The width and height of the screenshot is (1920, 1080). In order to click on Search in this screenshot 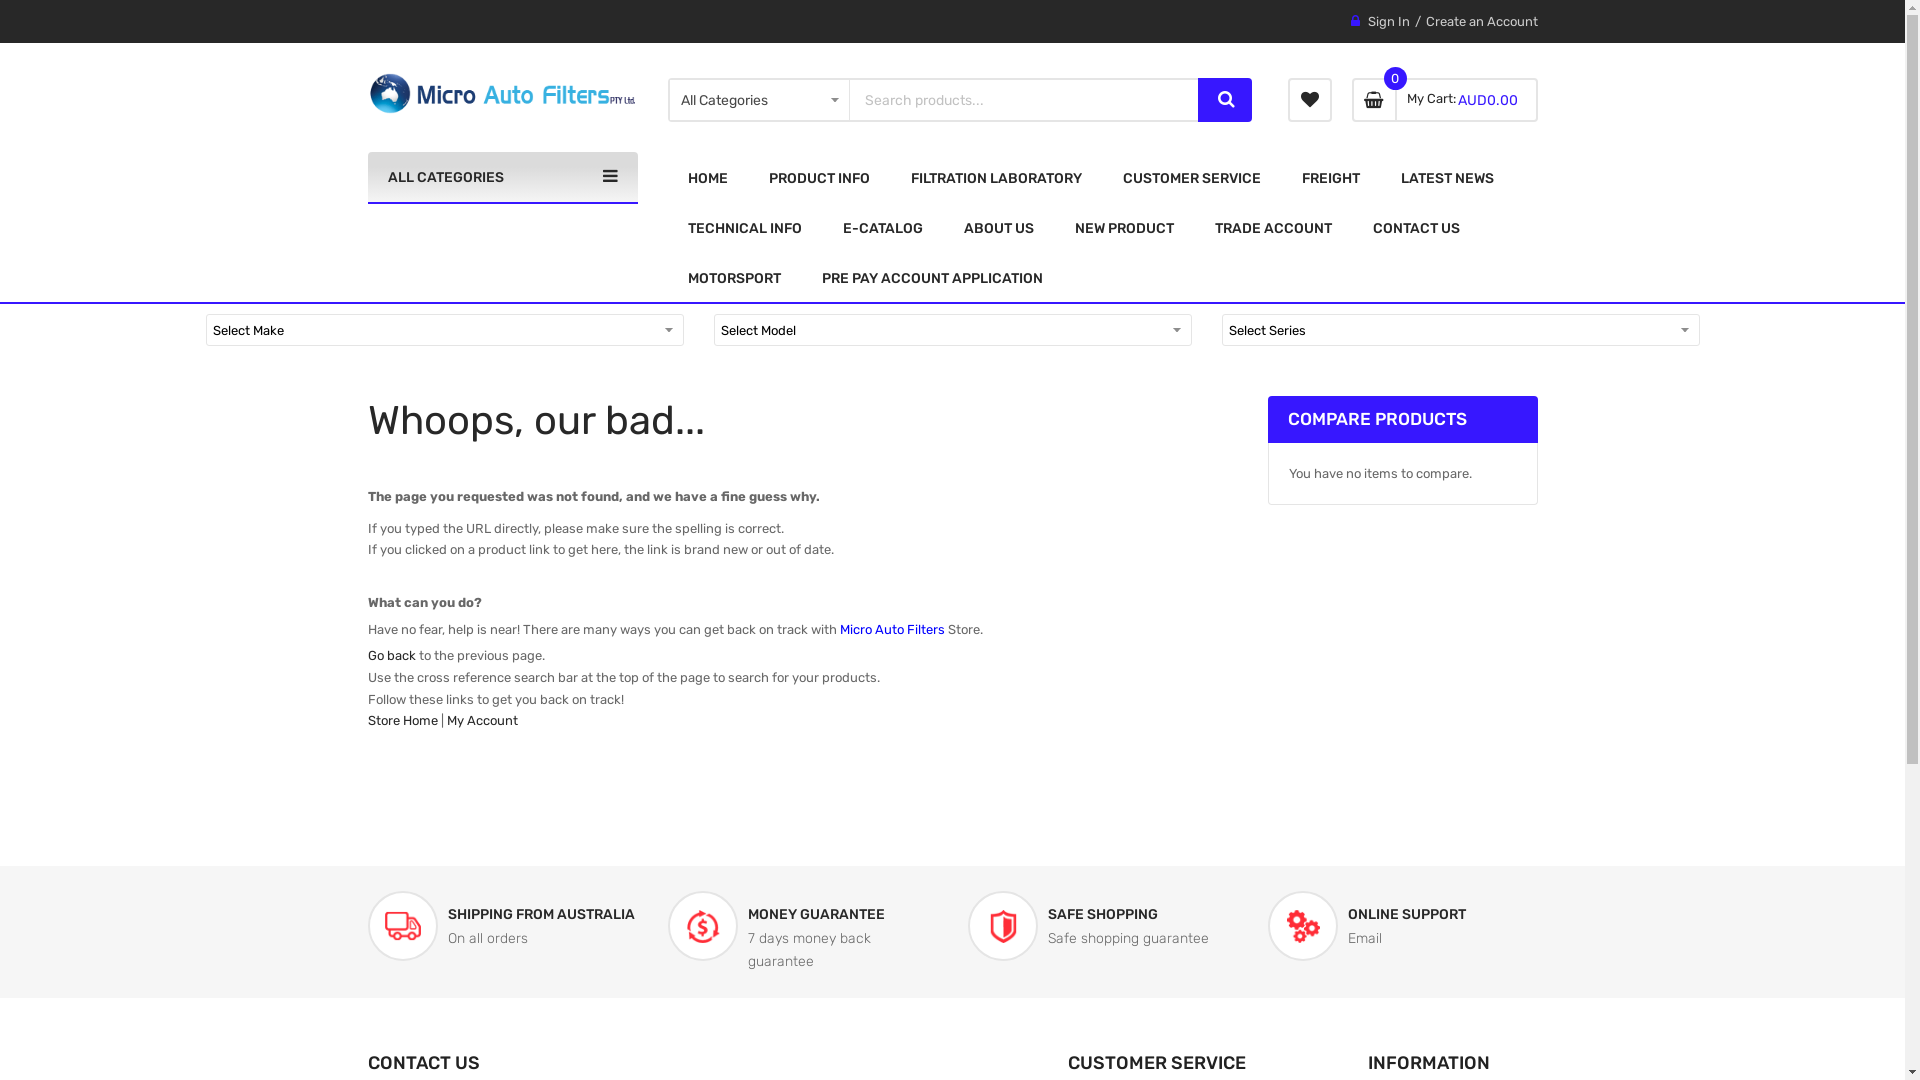, I will do `click(1225, 100)`.